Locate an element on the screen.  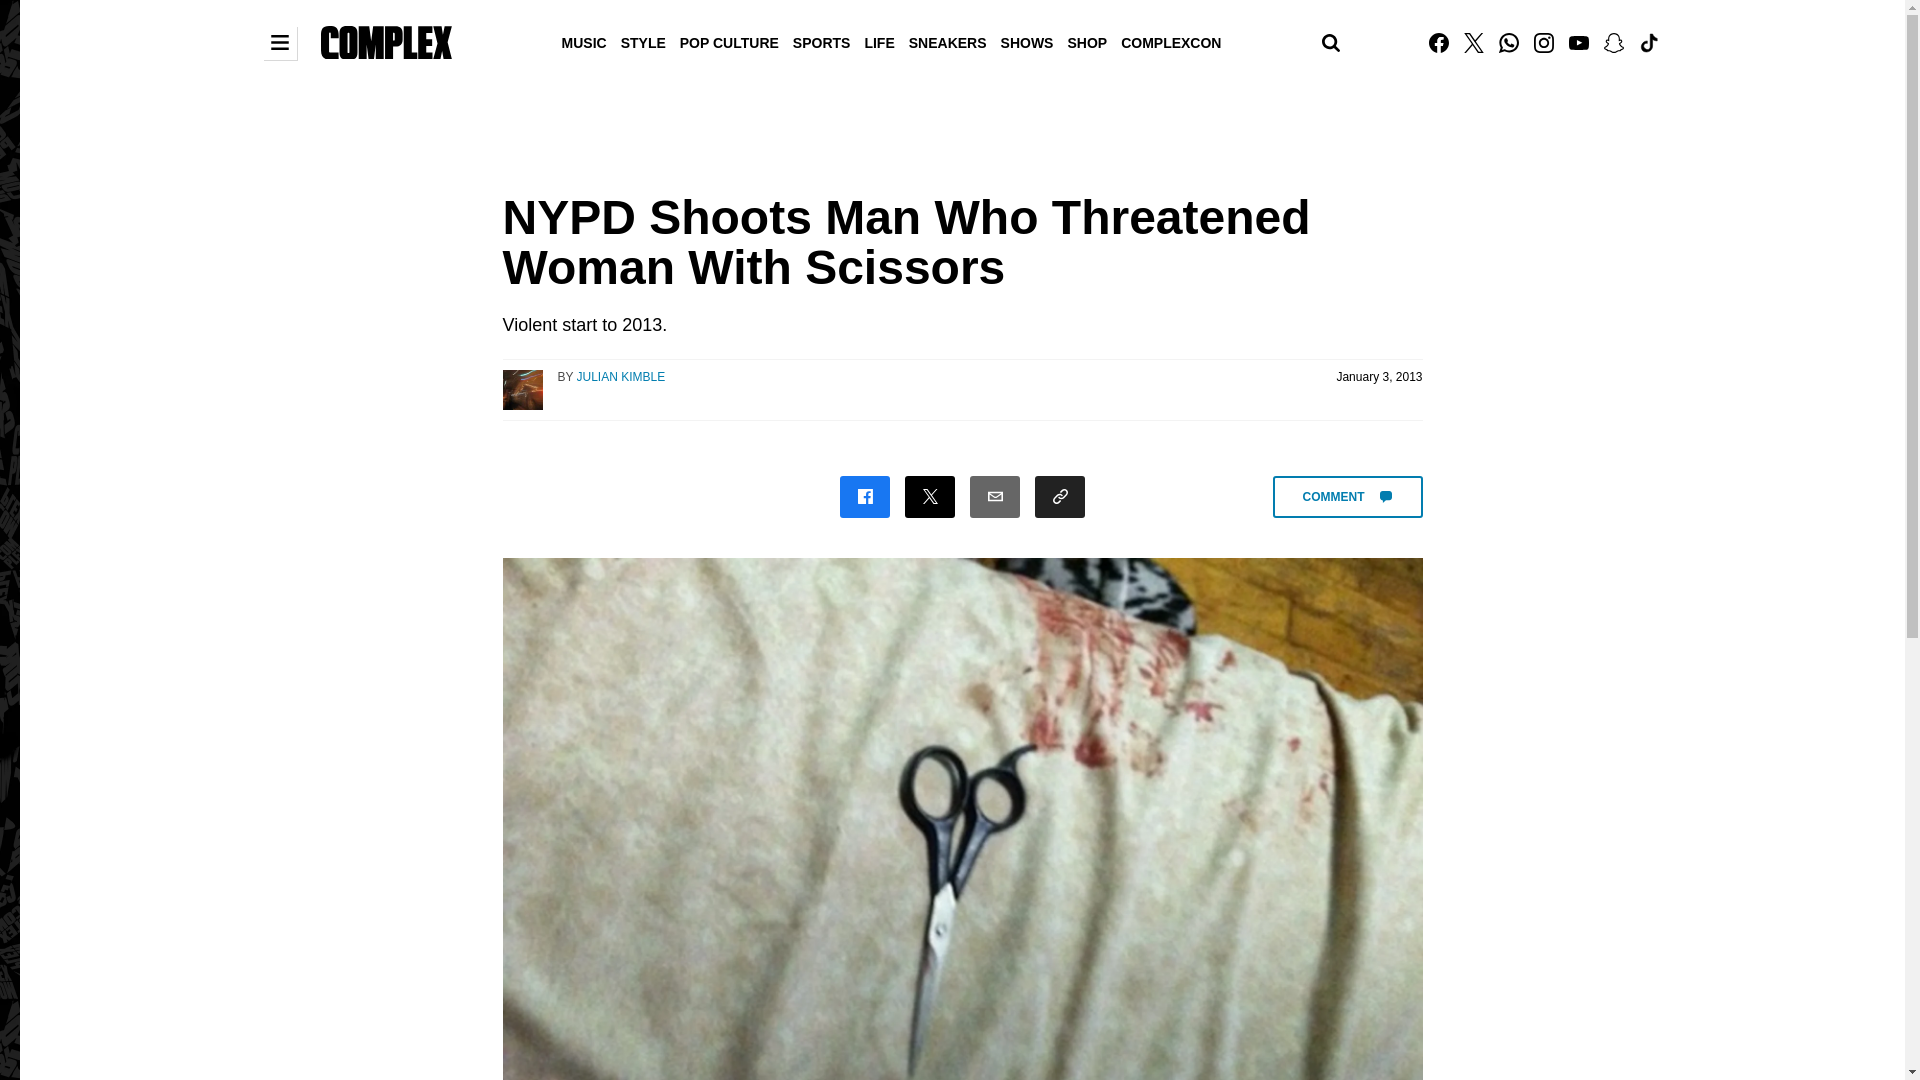
SHOP is located at coordinates (1086, 41).